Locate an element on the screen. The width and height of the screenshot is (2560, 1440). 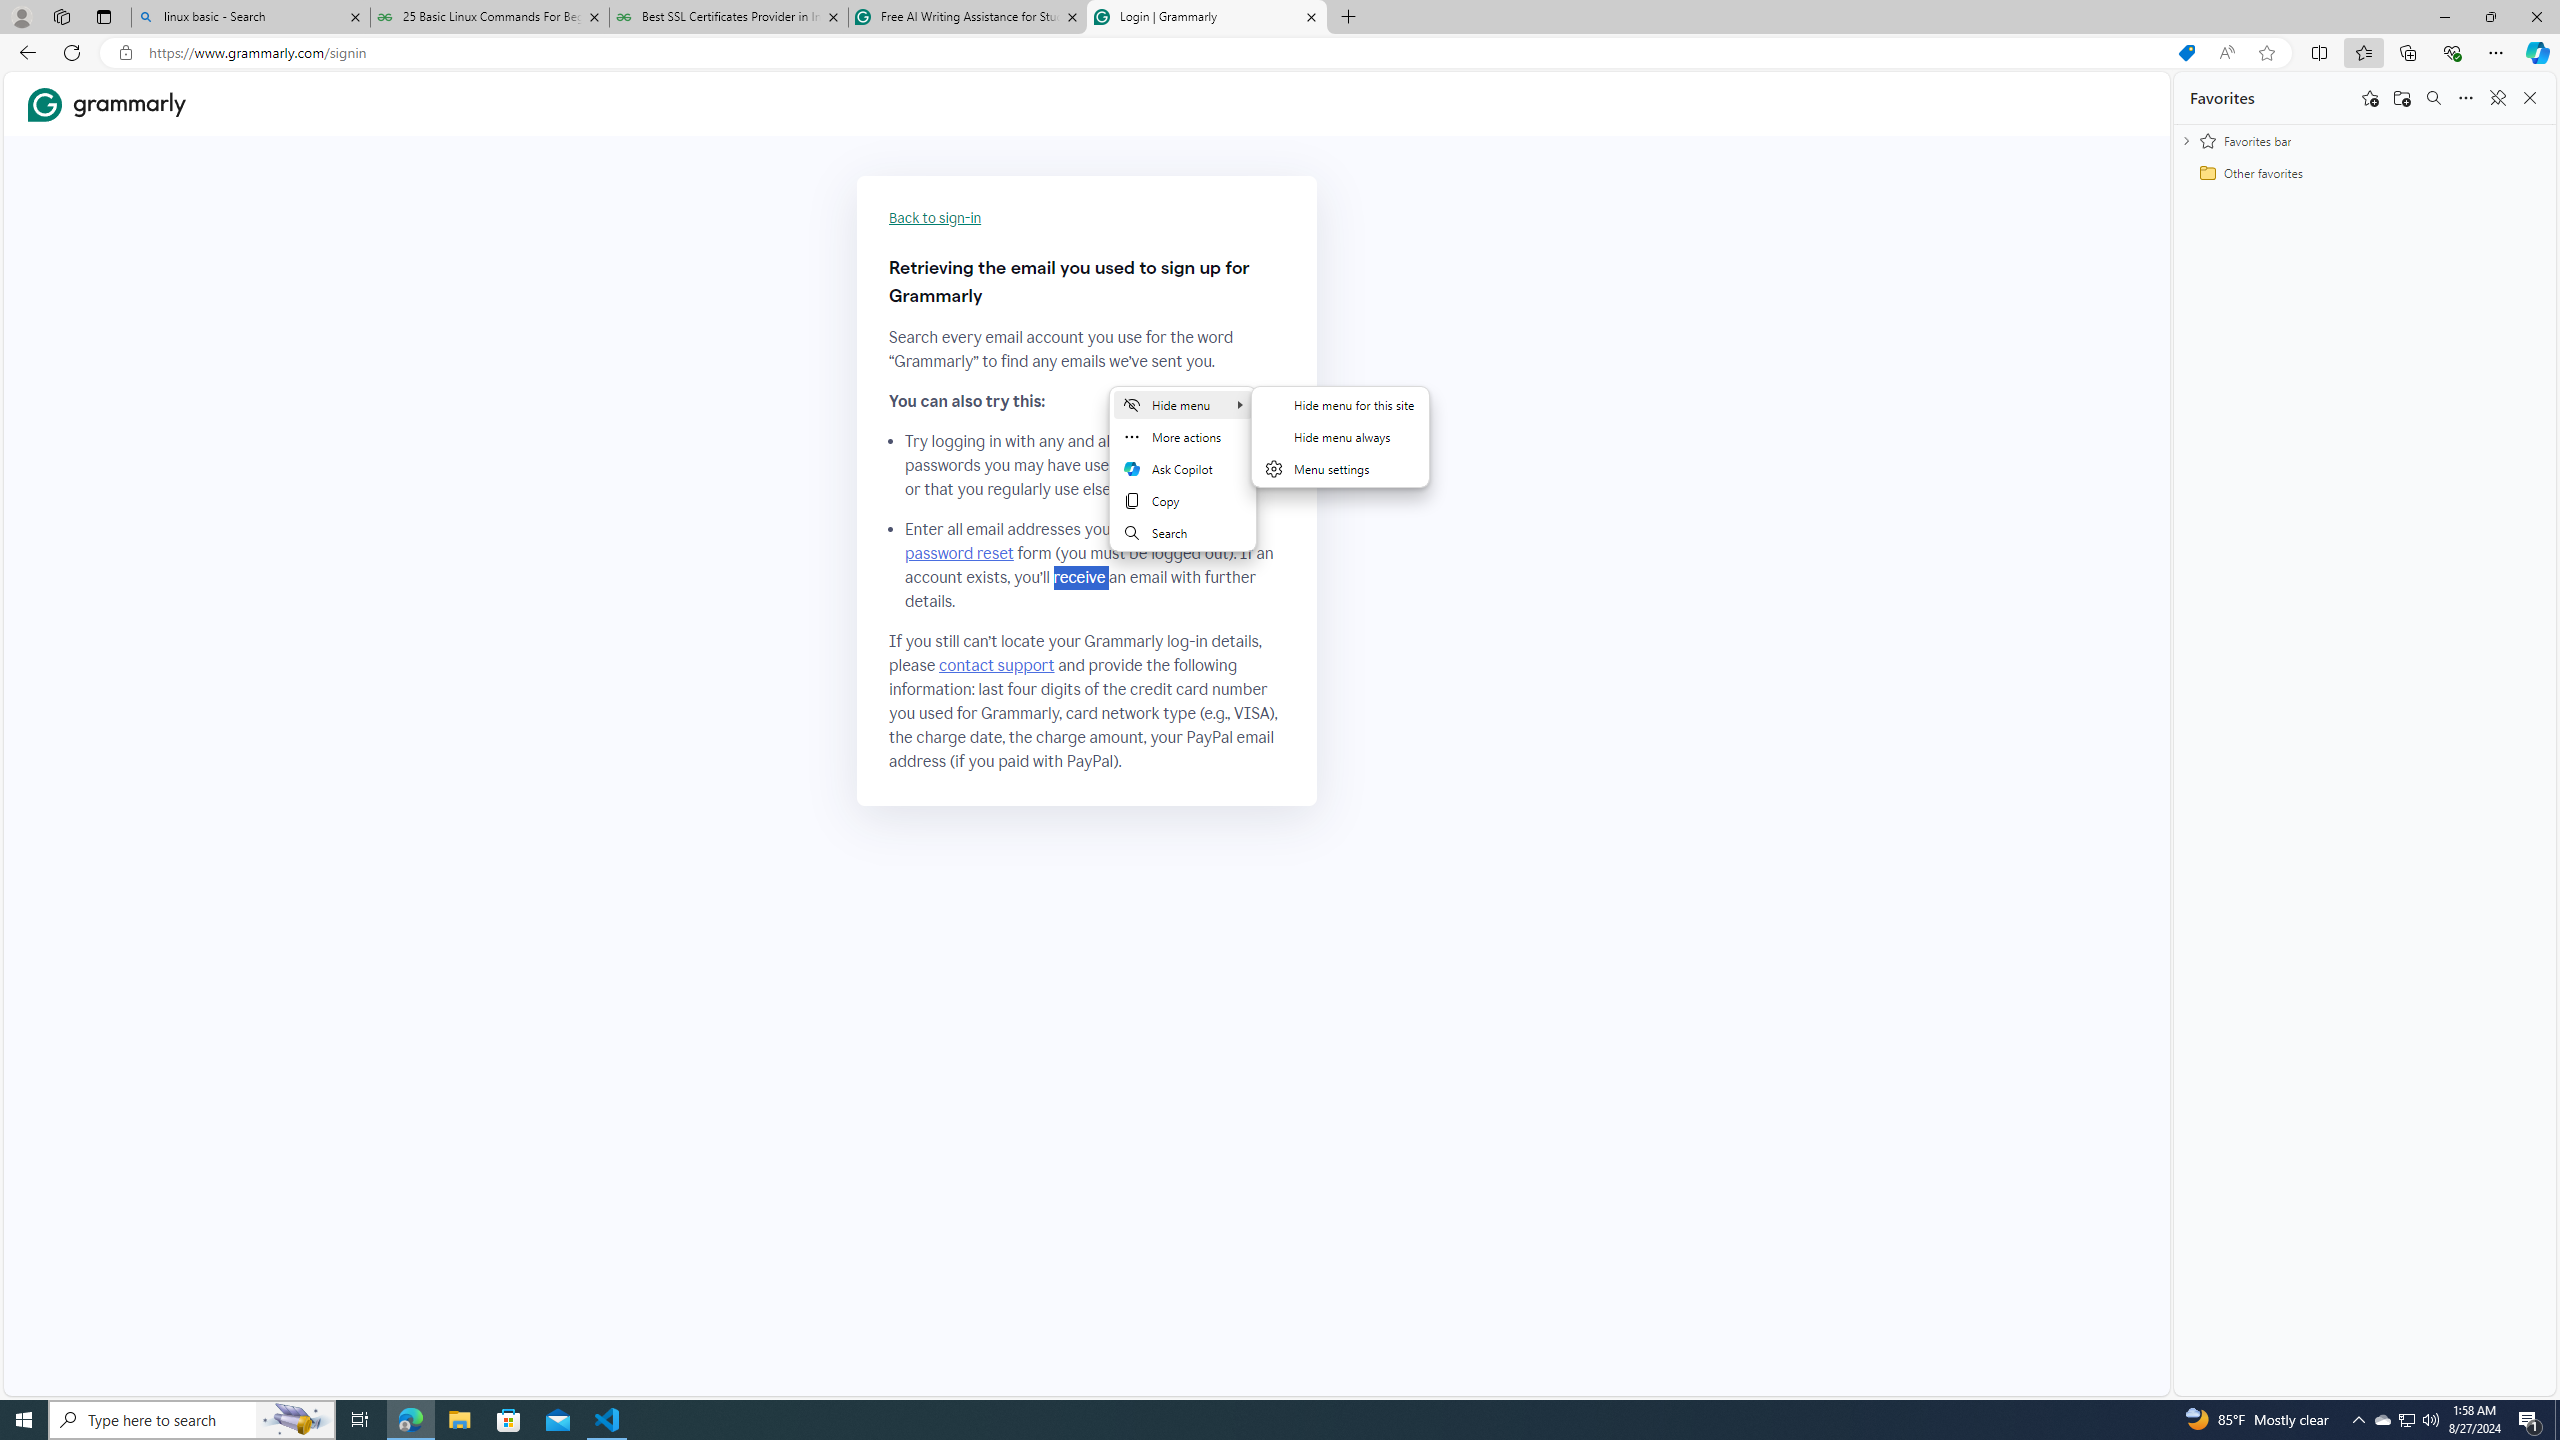
Grammarly Home is located at coordinates (107, 104).